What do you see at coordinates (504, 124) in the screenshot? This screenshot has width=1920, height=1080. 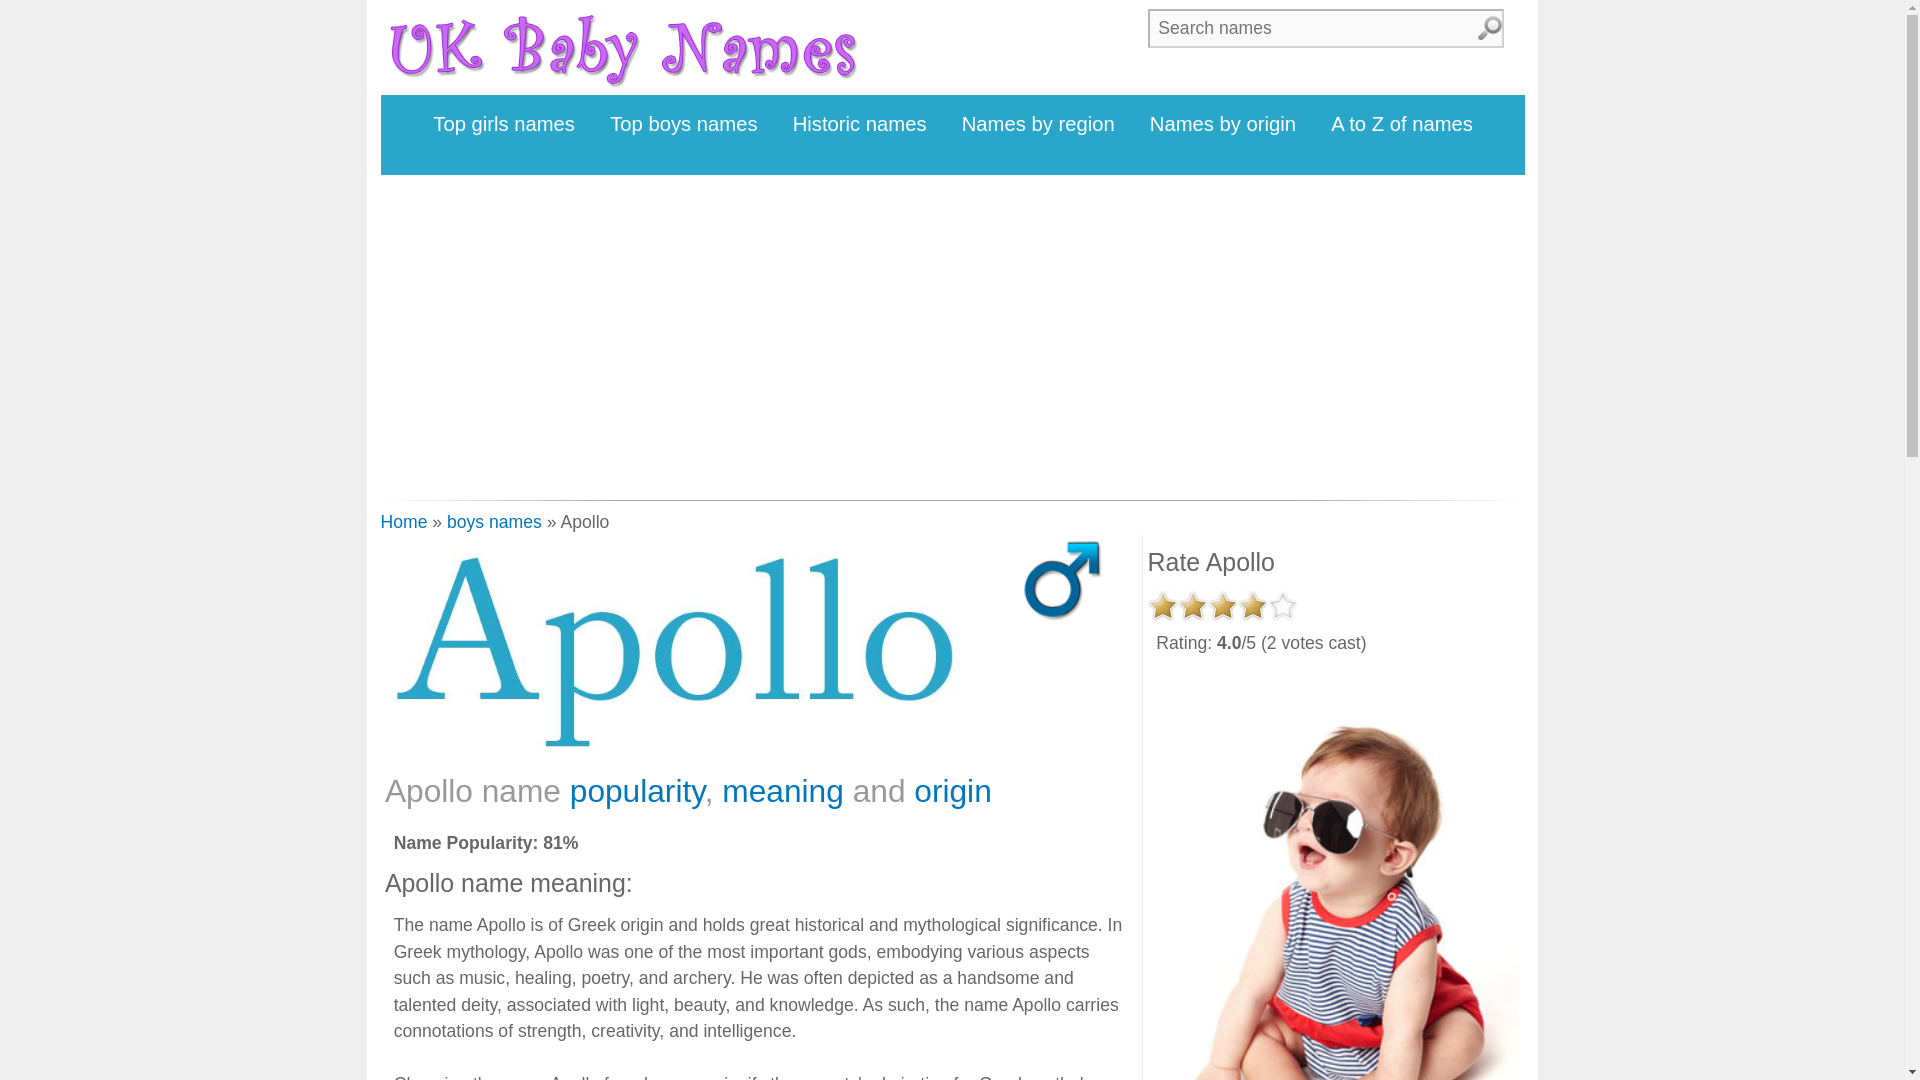 I see `Top girls names` at bounding box center [504, 124].